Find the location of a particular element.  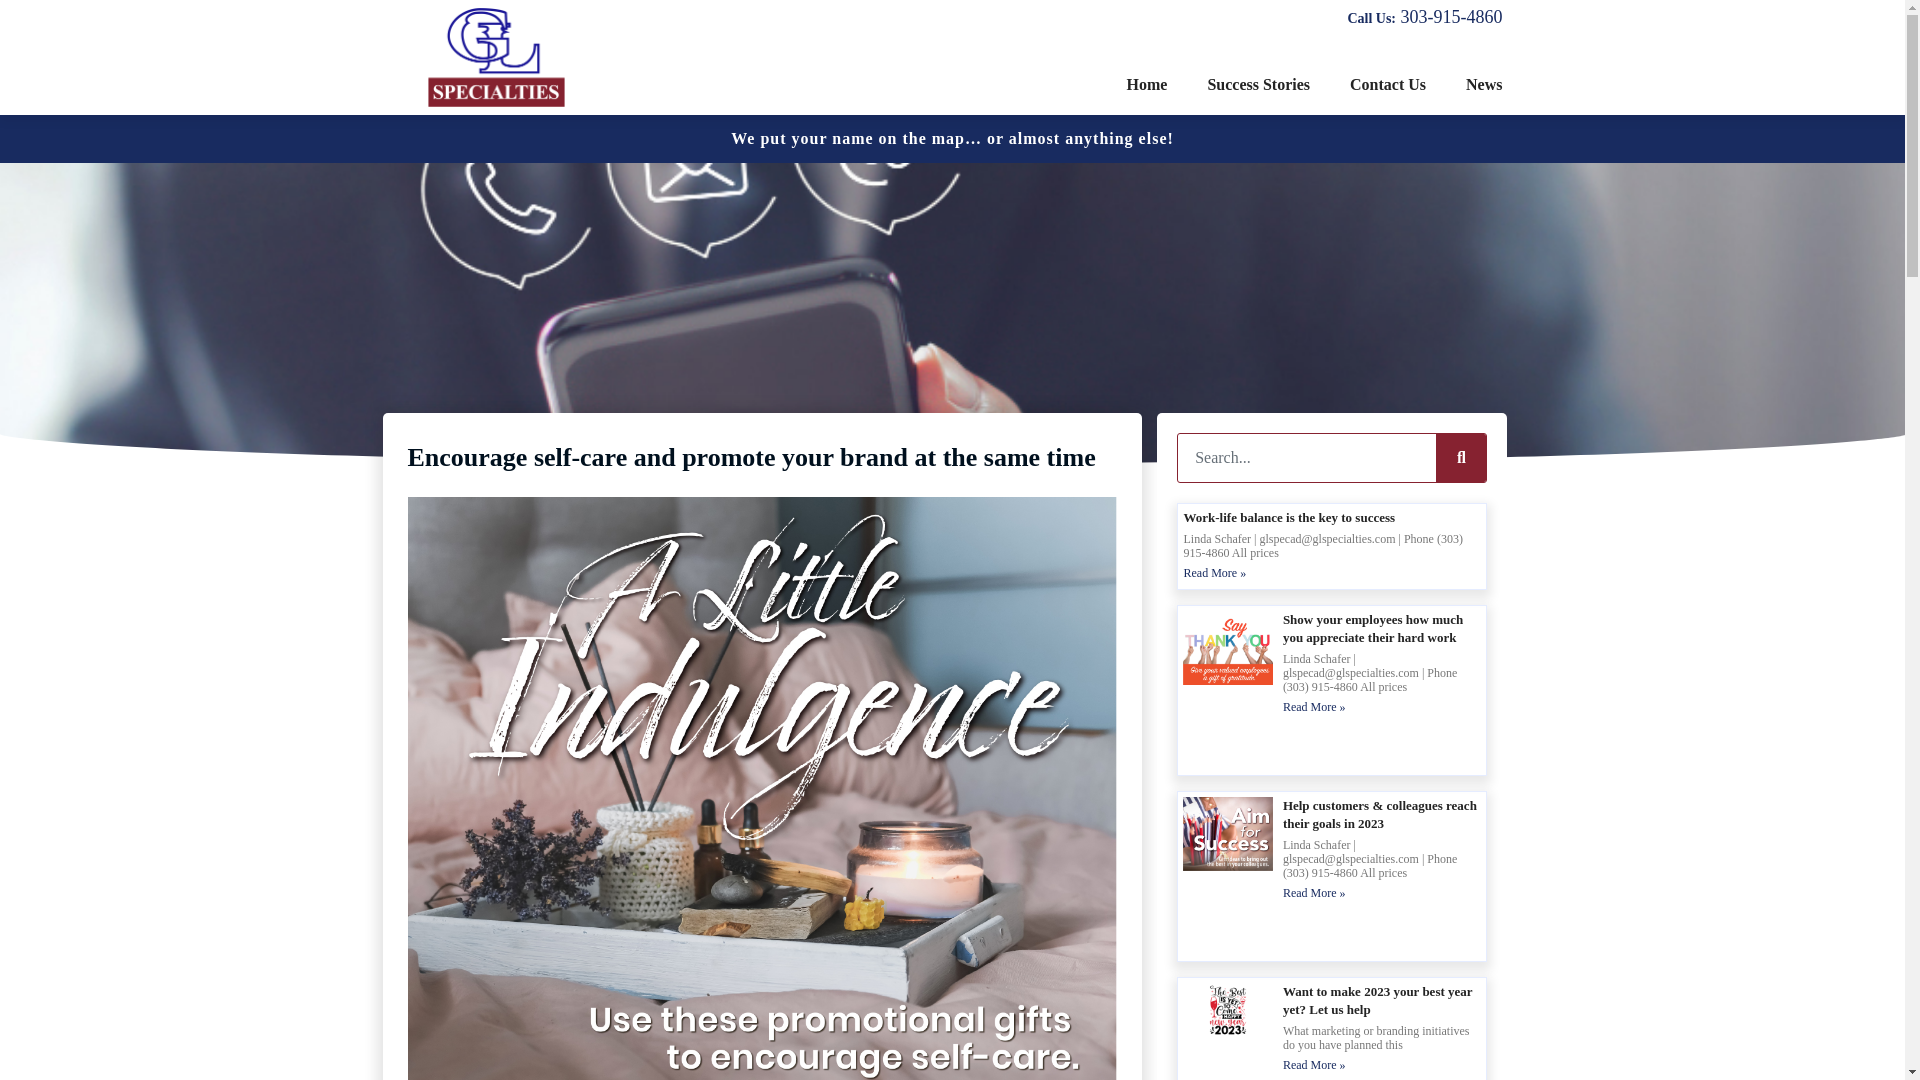

News is located at coordinates (1484, 84).